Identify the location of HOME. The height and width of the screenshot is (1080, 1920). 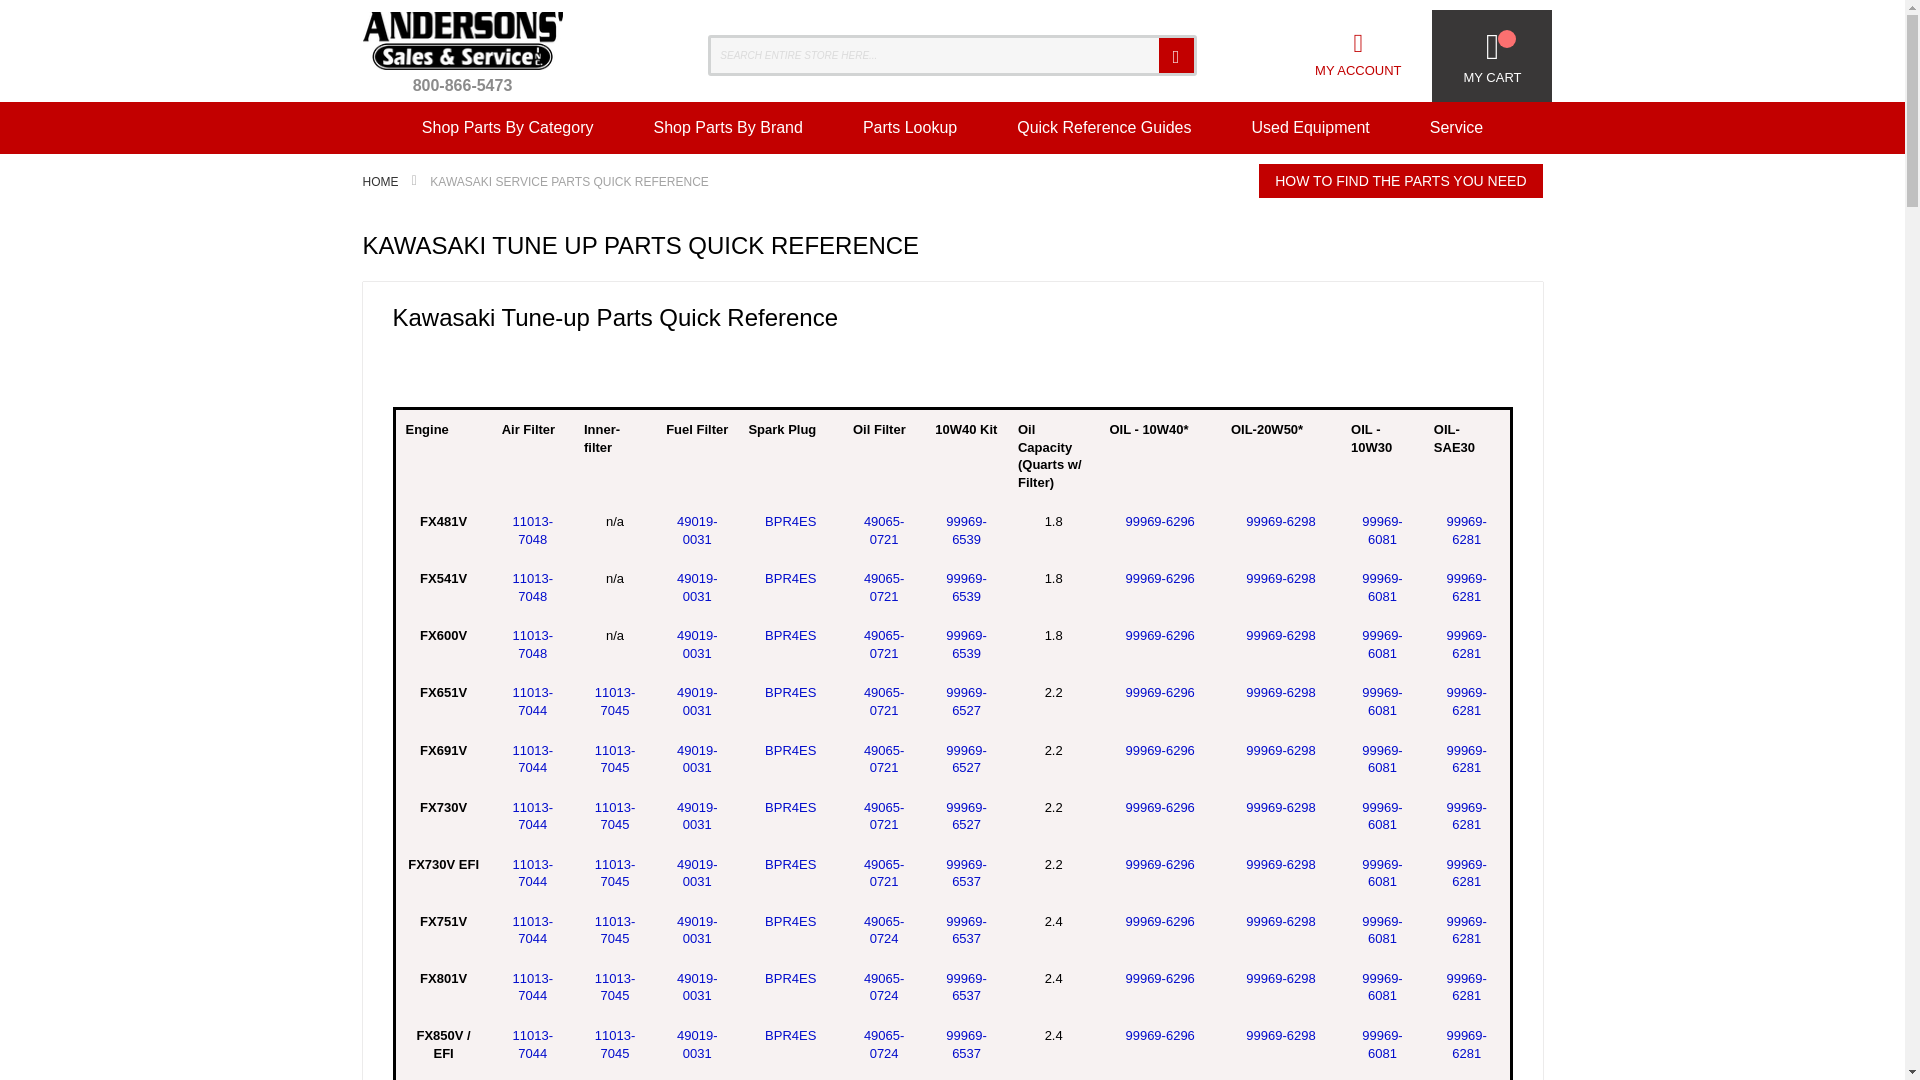
(382, 182).